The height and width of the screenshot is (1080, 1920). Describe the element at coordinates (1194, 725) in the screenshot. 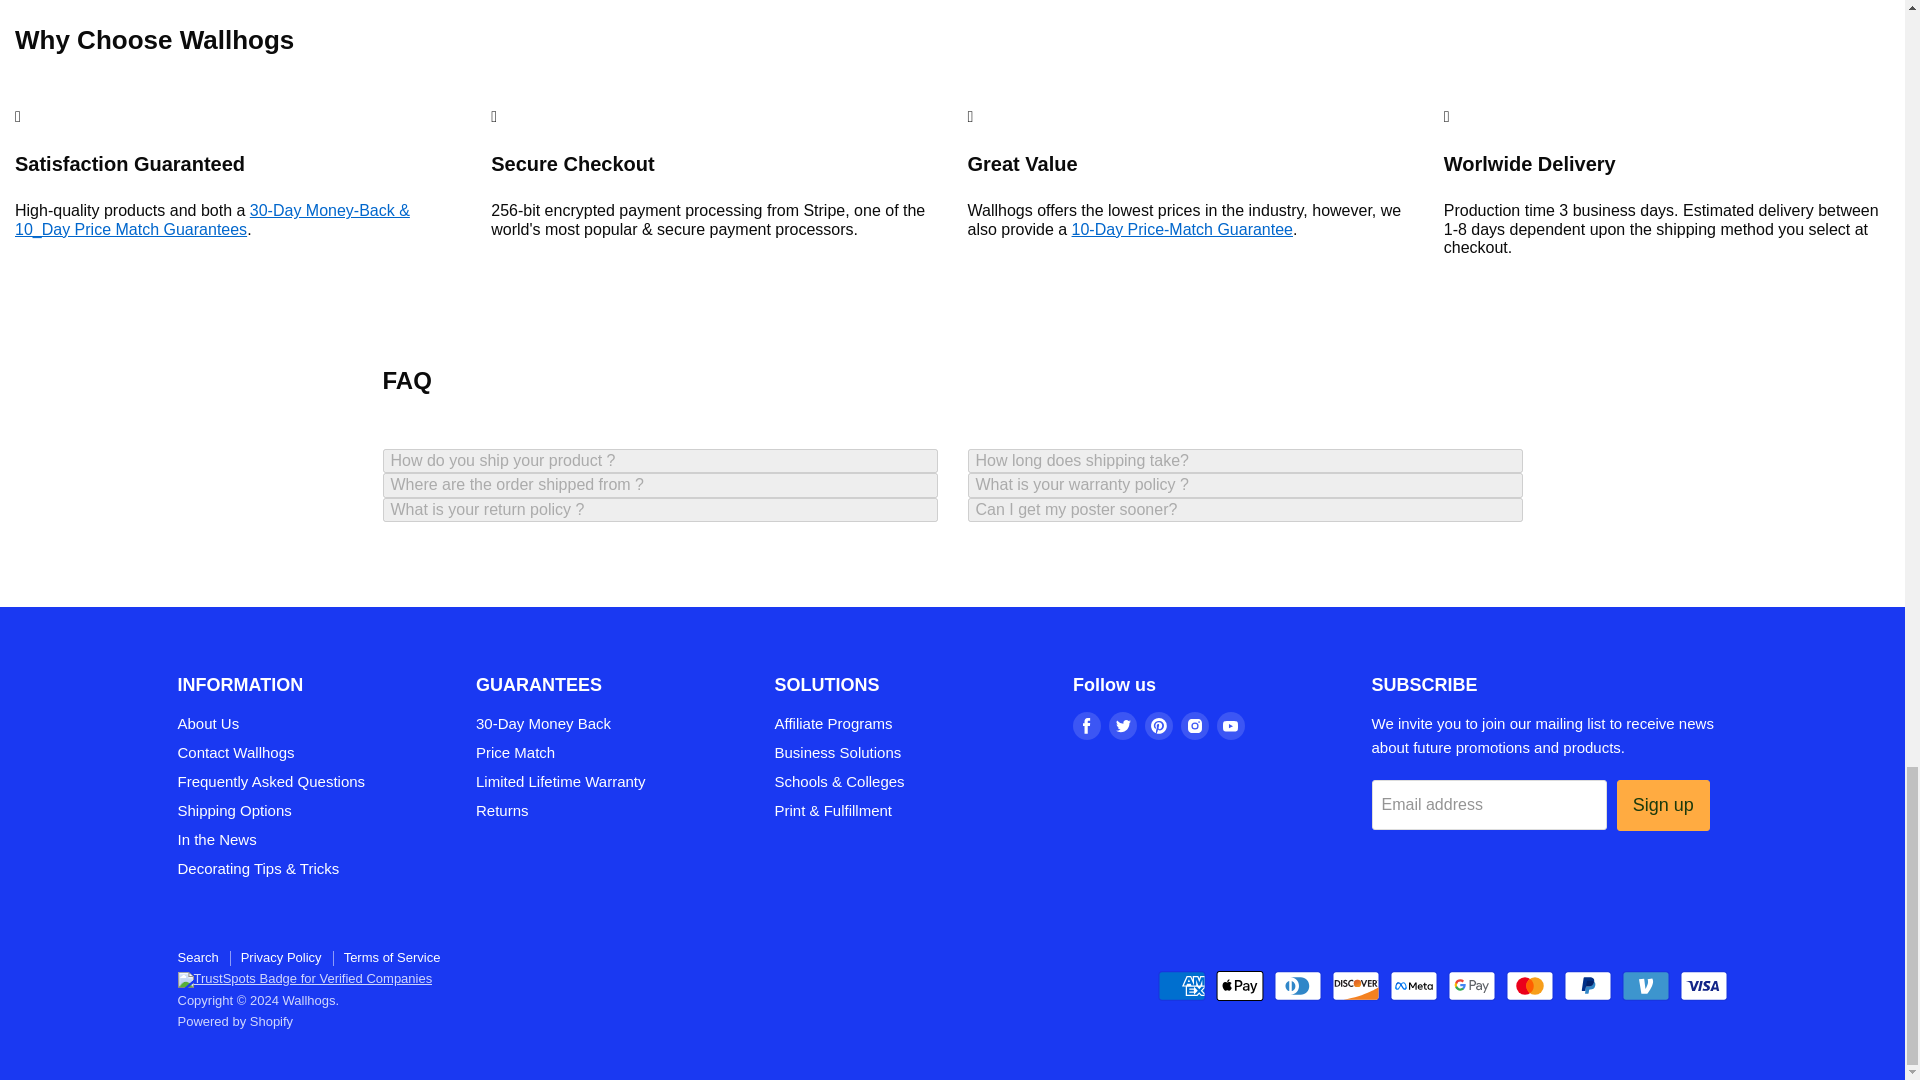

I see `Instagram` at that location.